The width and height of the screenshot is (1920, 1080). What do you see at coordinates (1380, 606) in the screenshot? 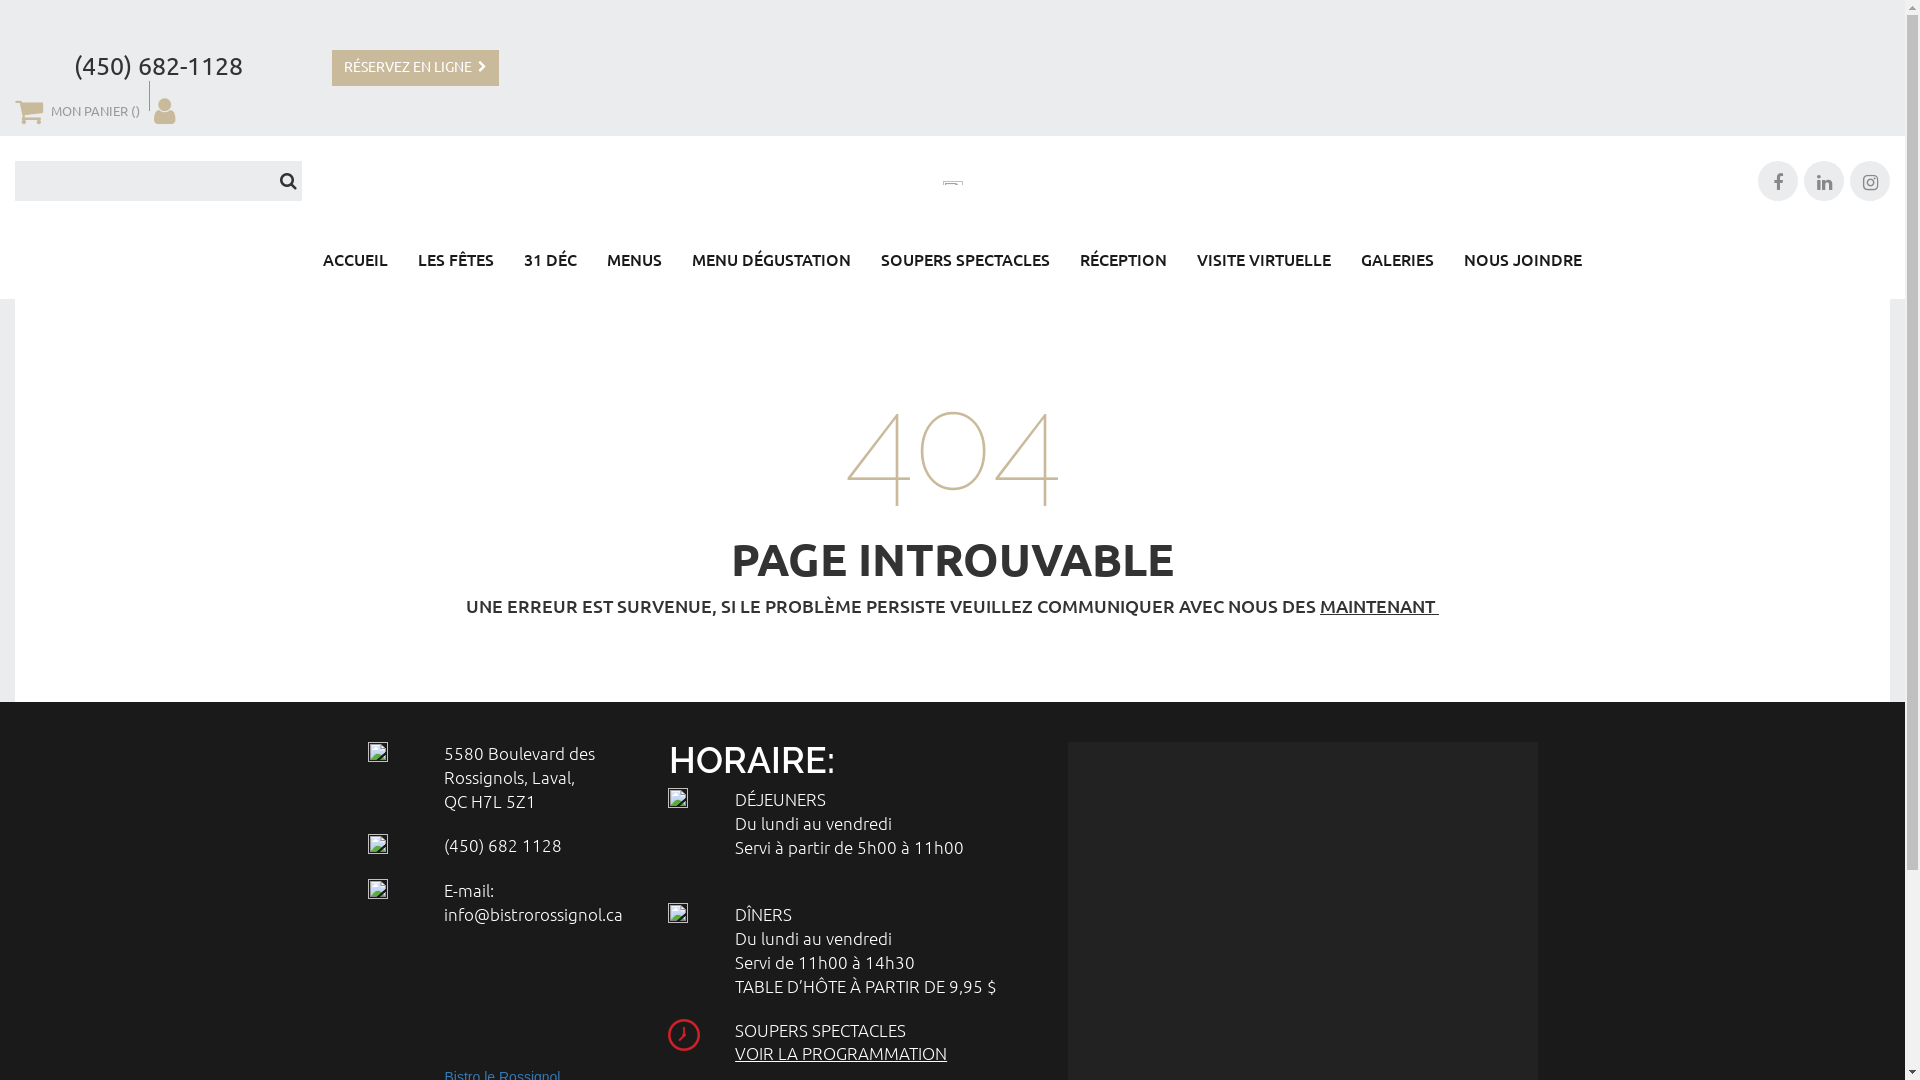
I see `MAINTENANT ` at bounding box center [1380, 606].